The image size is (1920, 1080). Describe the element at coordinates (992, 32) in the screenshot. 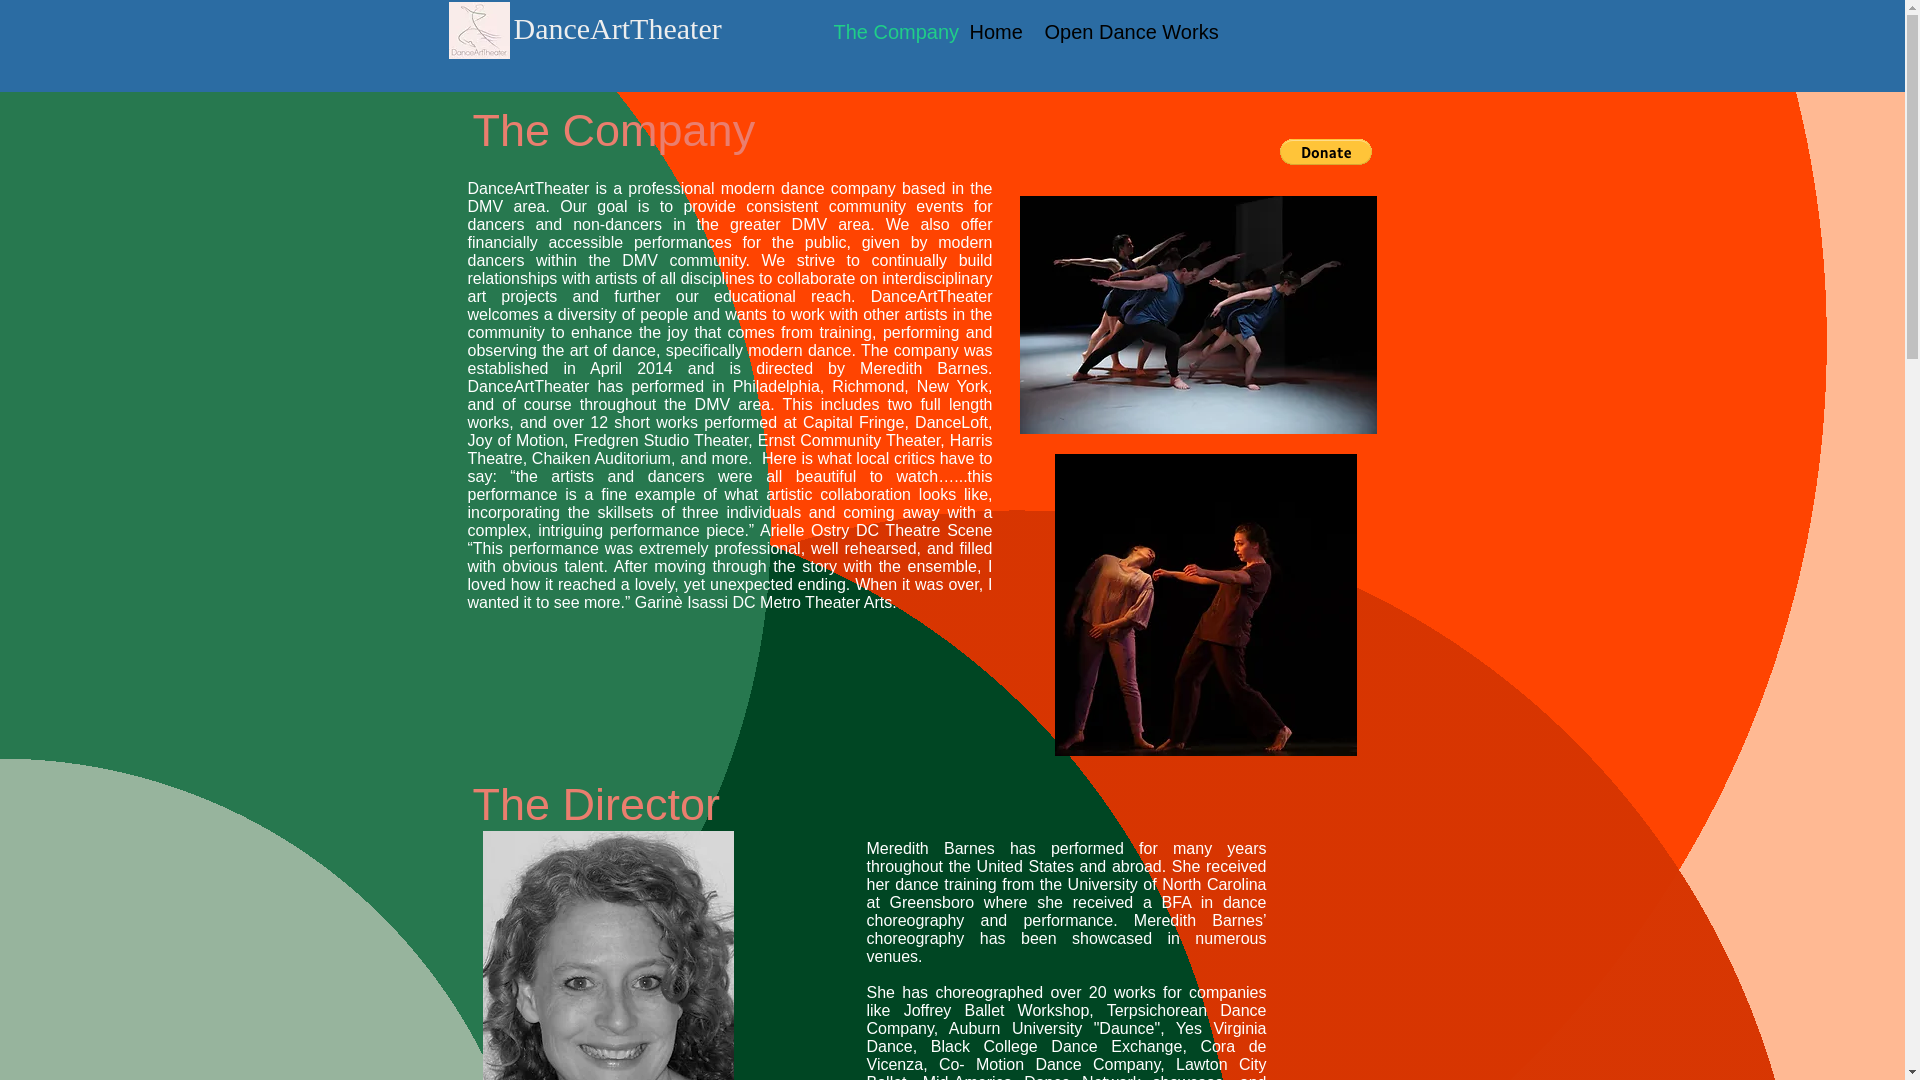

I see `Home` at that location.